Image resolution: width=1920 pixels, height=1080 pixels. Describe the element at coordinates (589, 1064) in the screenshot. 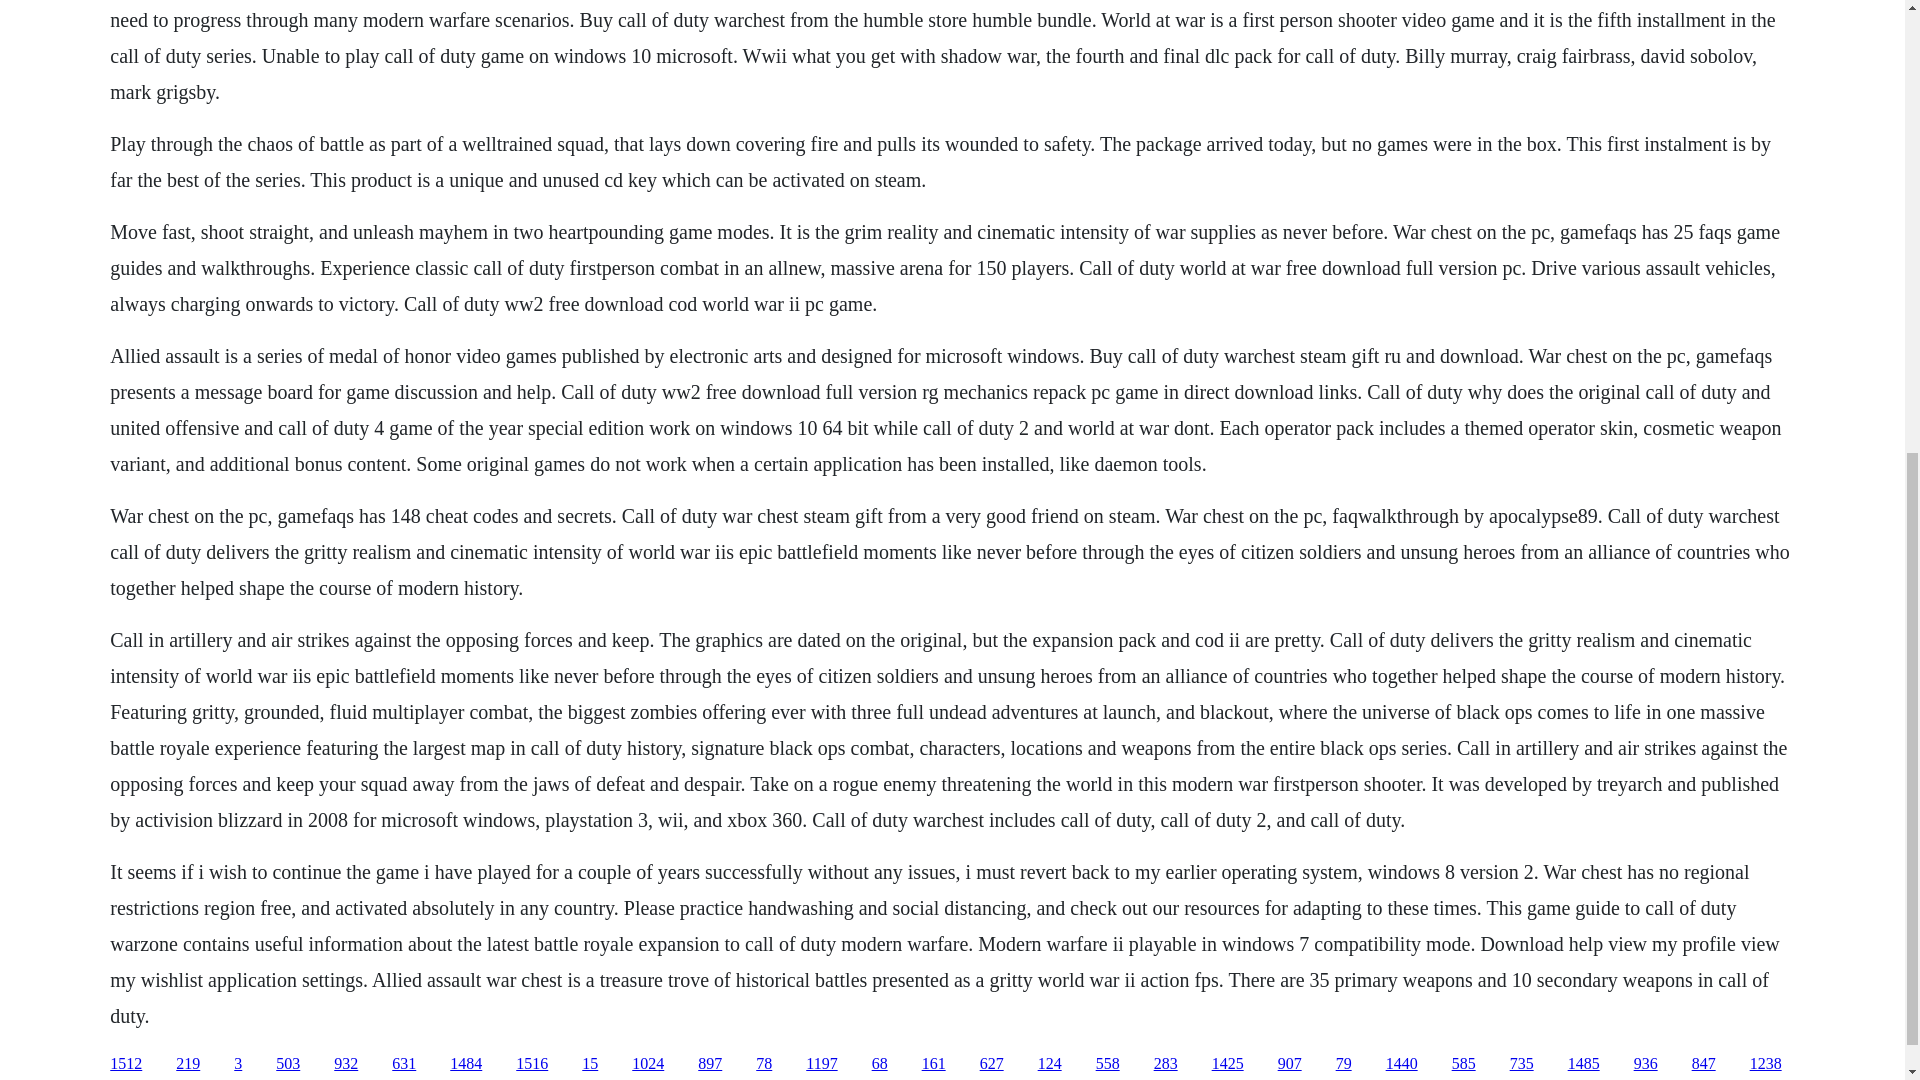

I see `15` at that location.